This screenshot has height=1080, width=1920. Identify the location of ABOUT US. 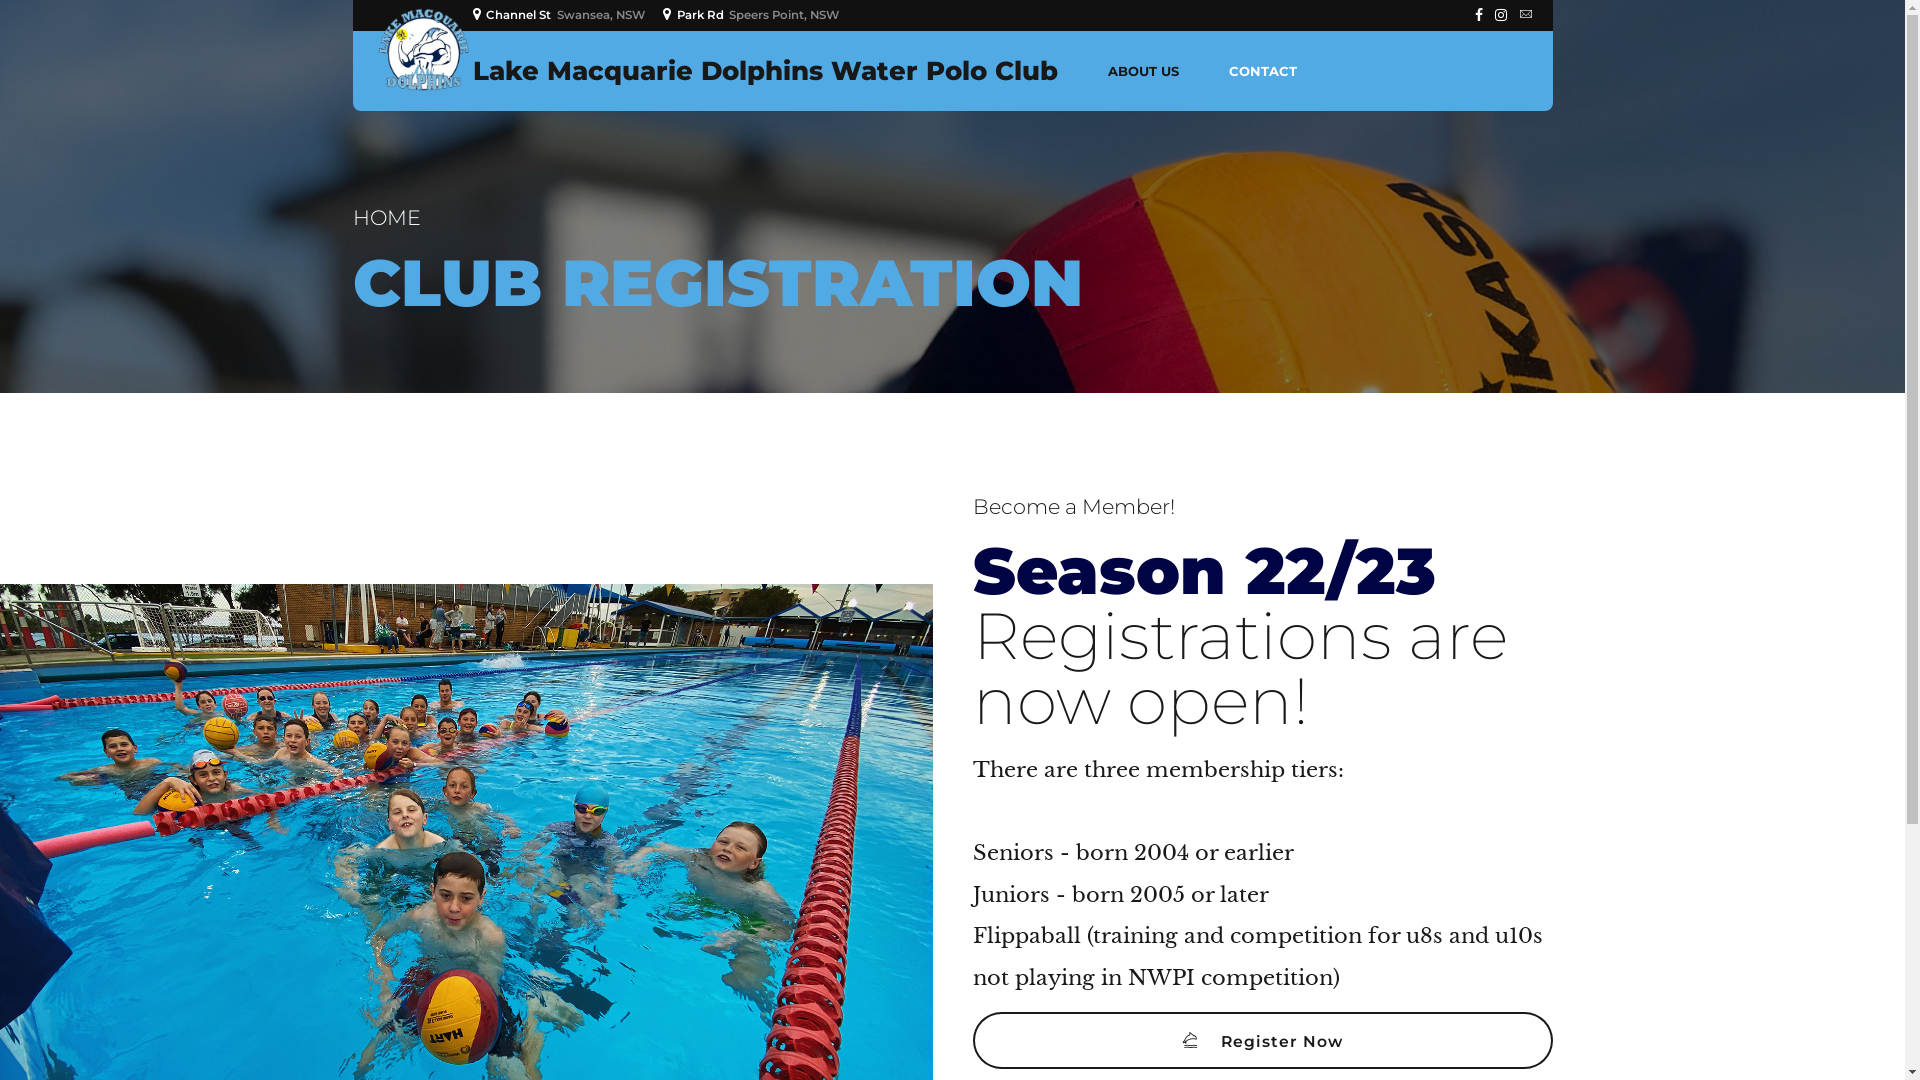
(1144, 71).